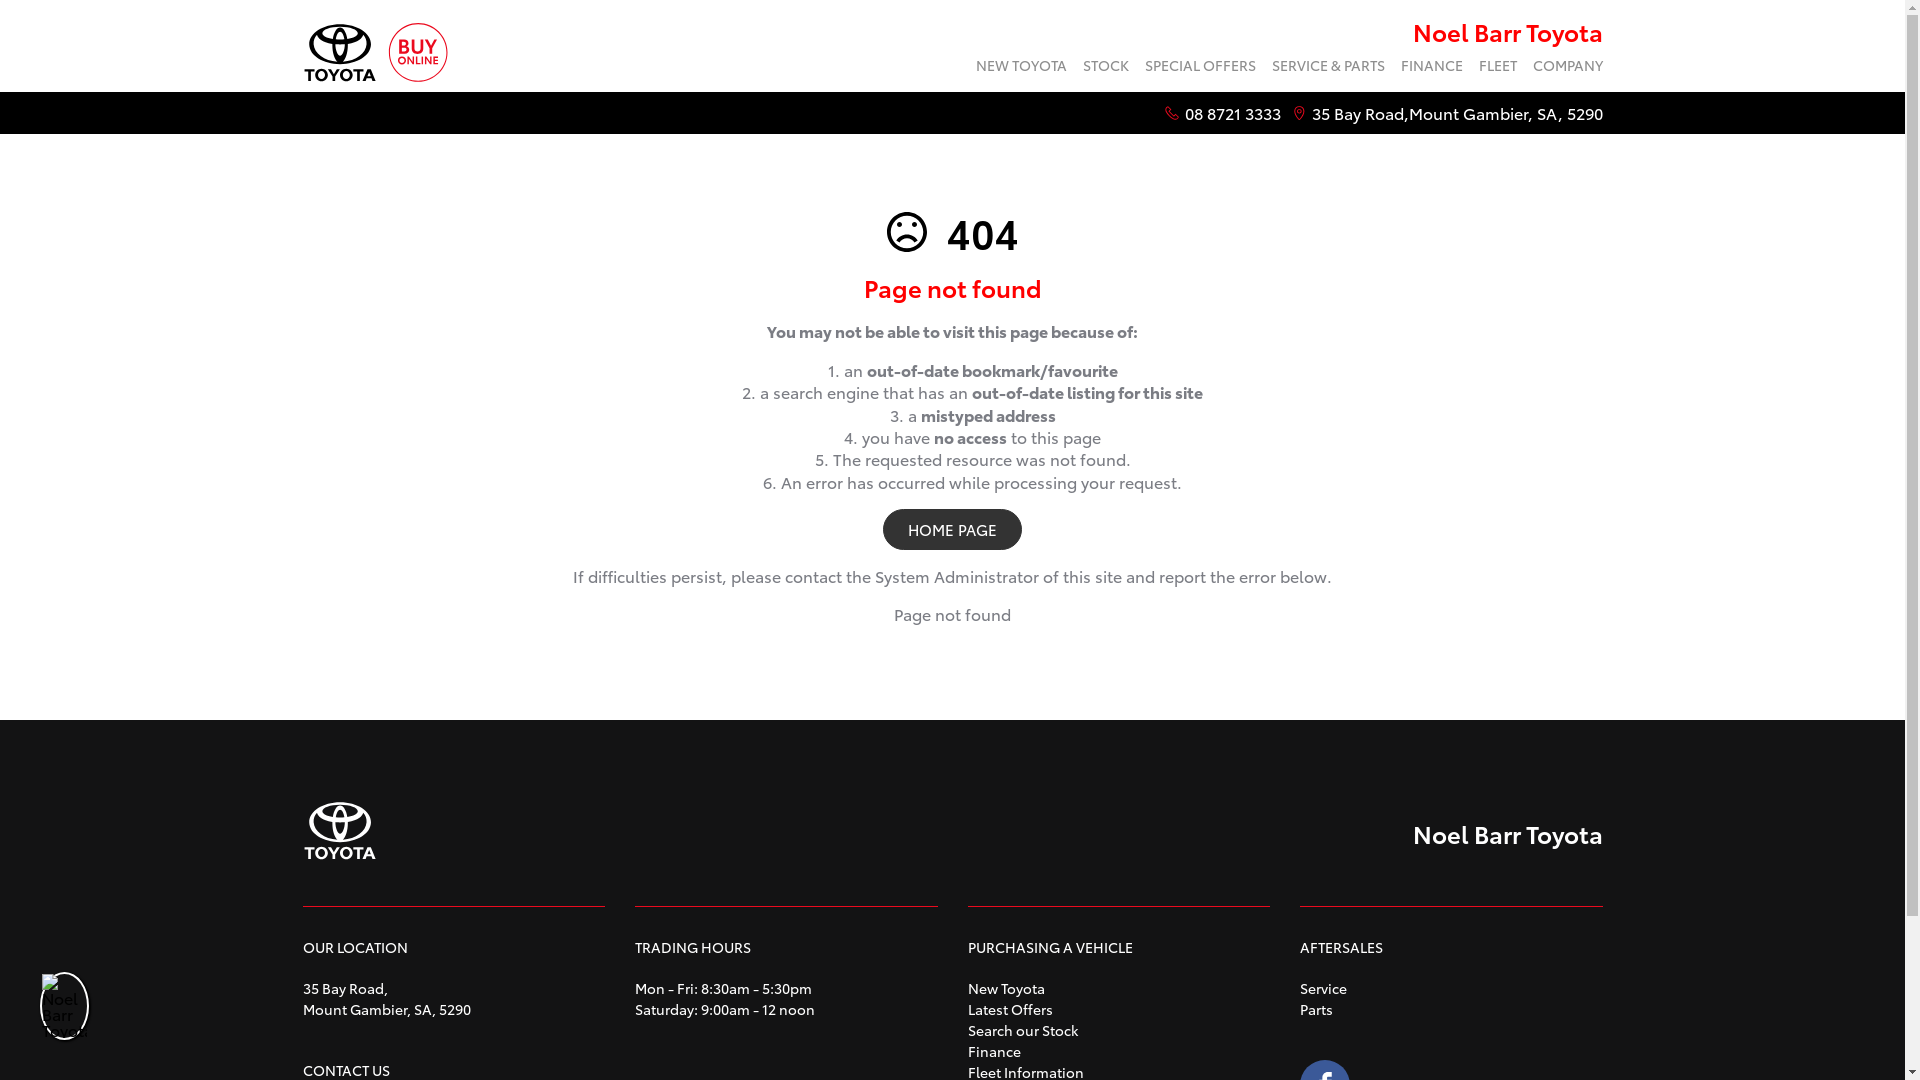 Image resolution: width=1920 pixels, height=1080 pixels. Describe the element at coordinates (1316, 1009) in the screenshot. I see `Parts` at that location.